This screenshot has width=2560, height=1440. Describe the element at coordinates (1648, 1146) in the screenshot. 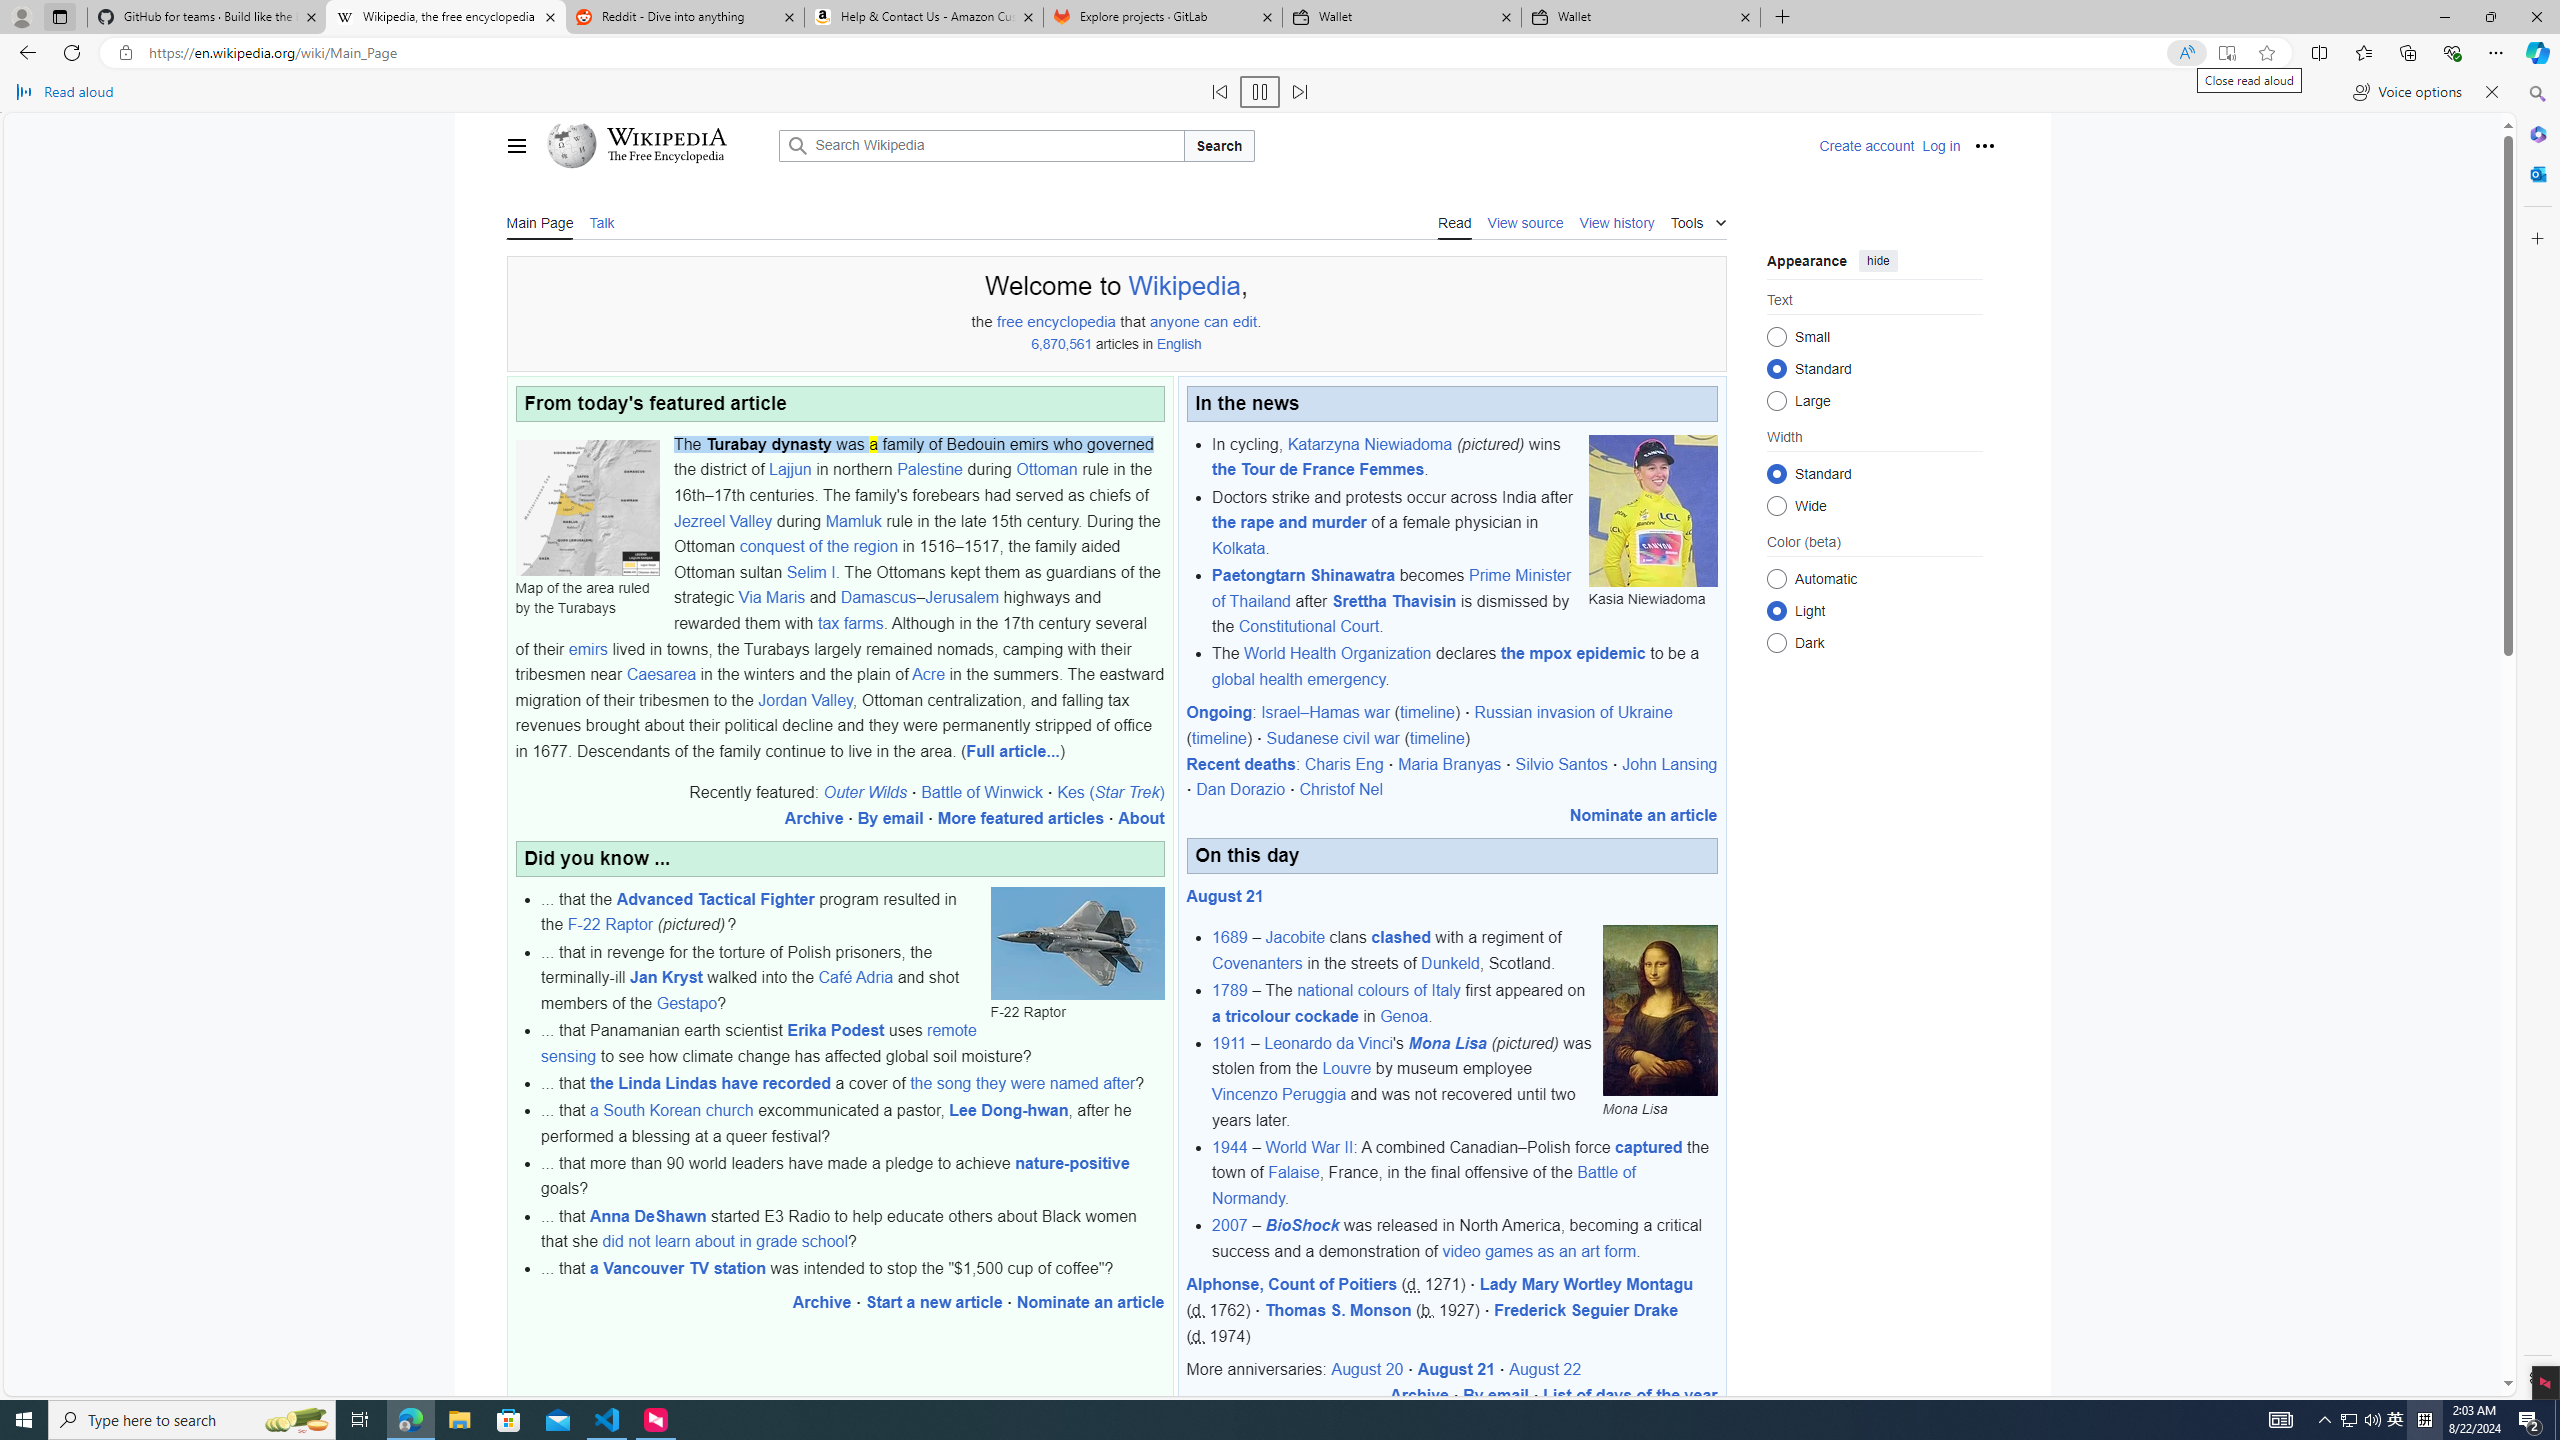

I see `captured` at that location.